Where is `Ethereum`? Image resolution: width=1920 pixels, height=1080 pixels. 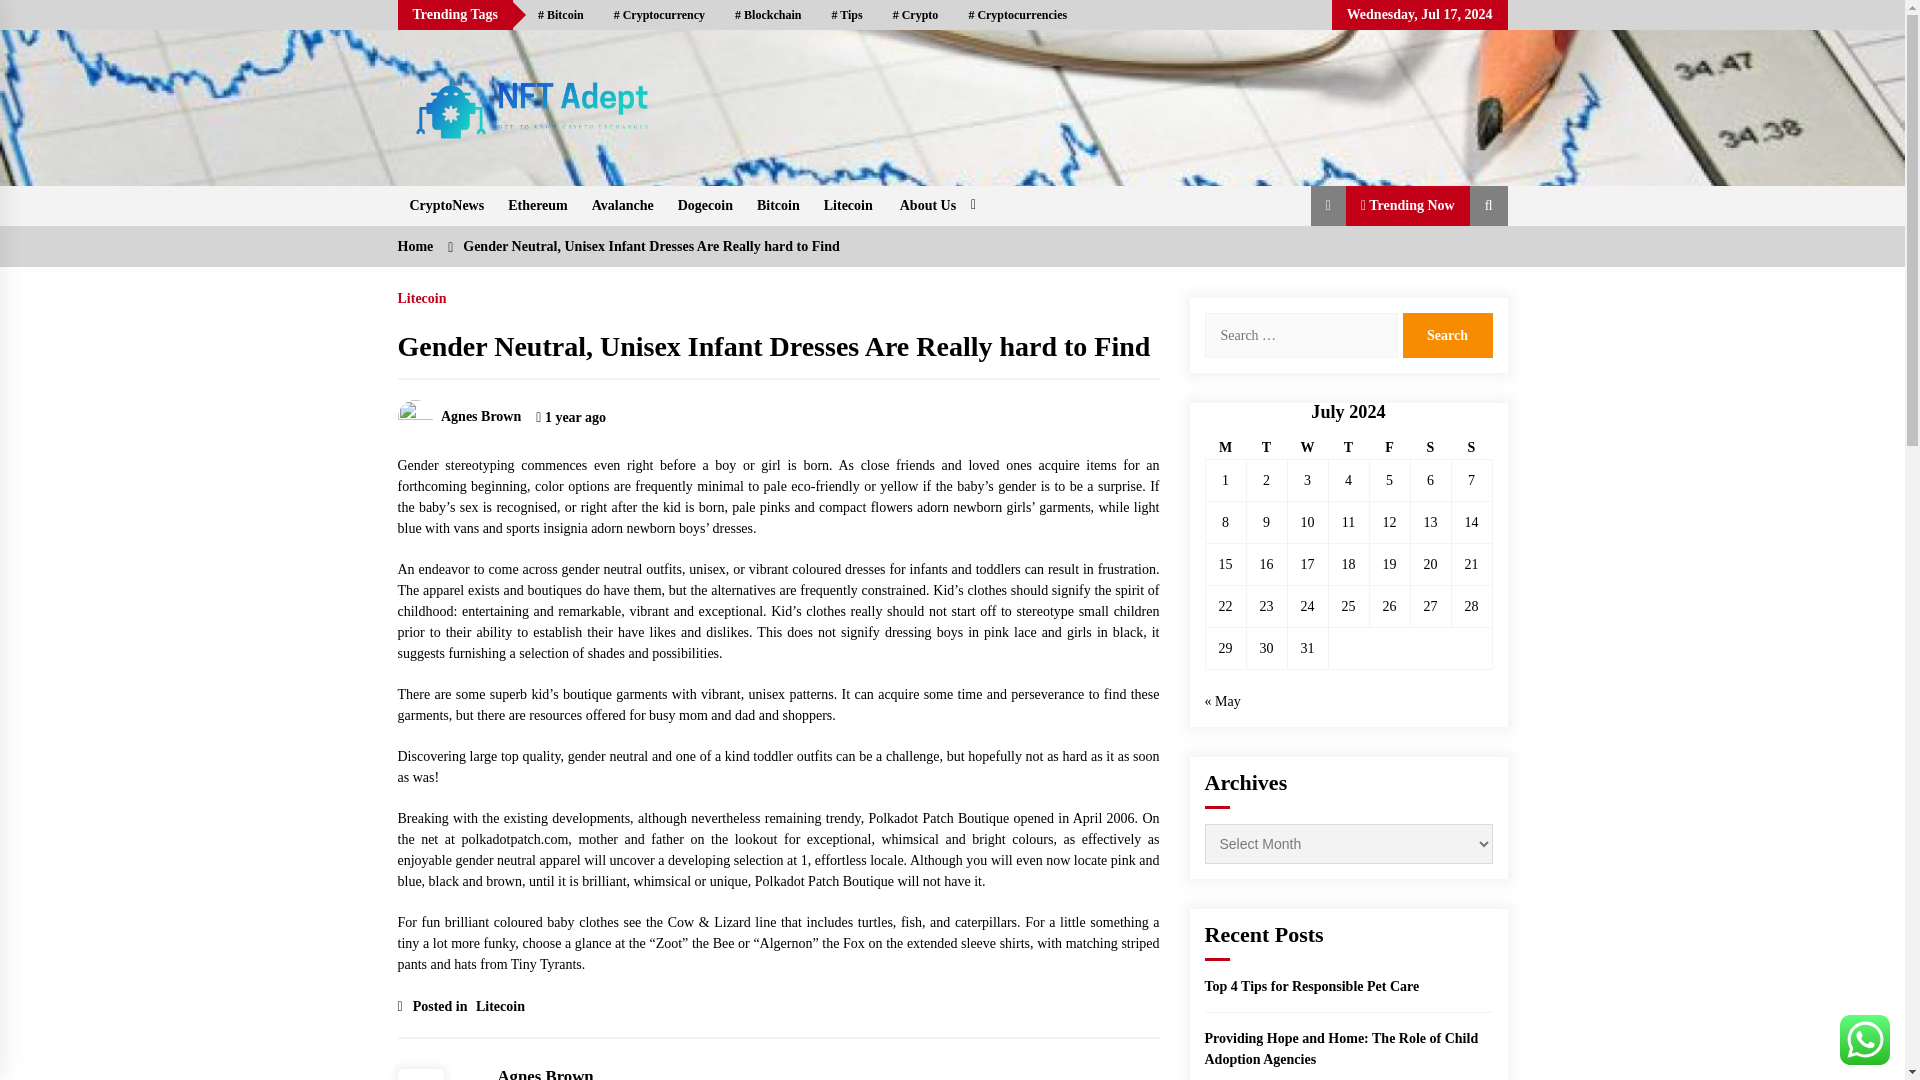 Ethereum is located at coordinates (537, 205).